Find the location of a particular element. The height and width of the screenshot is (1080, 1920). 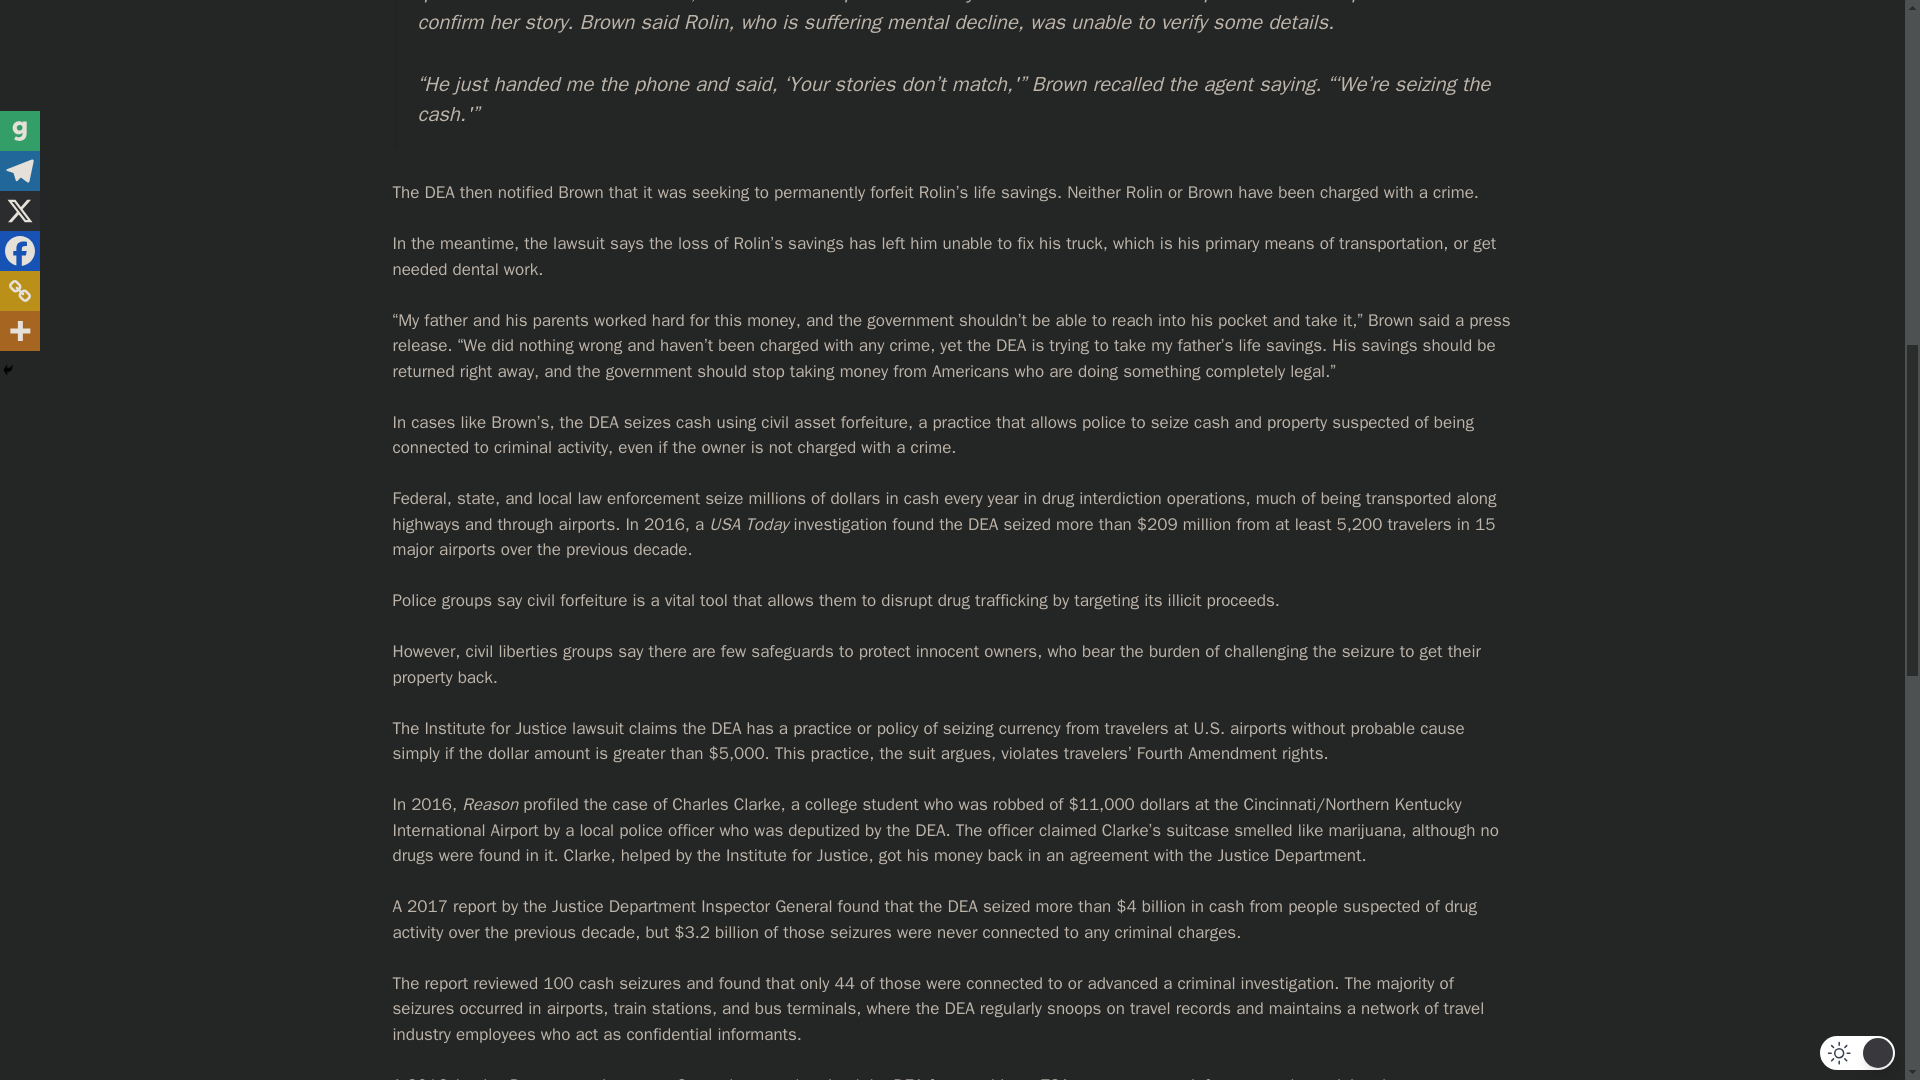

chastised is located at coordinates (822, 1077).